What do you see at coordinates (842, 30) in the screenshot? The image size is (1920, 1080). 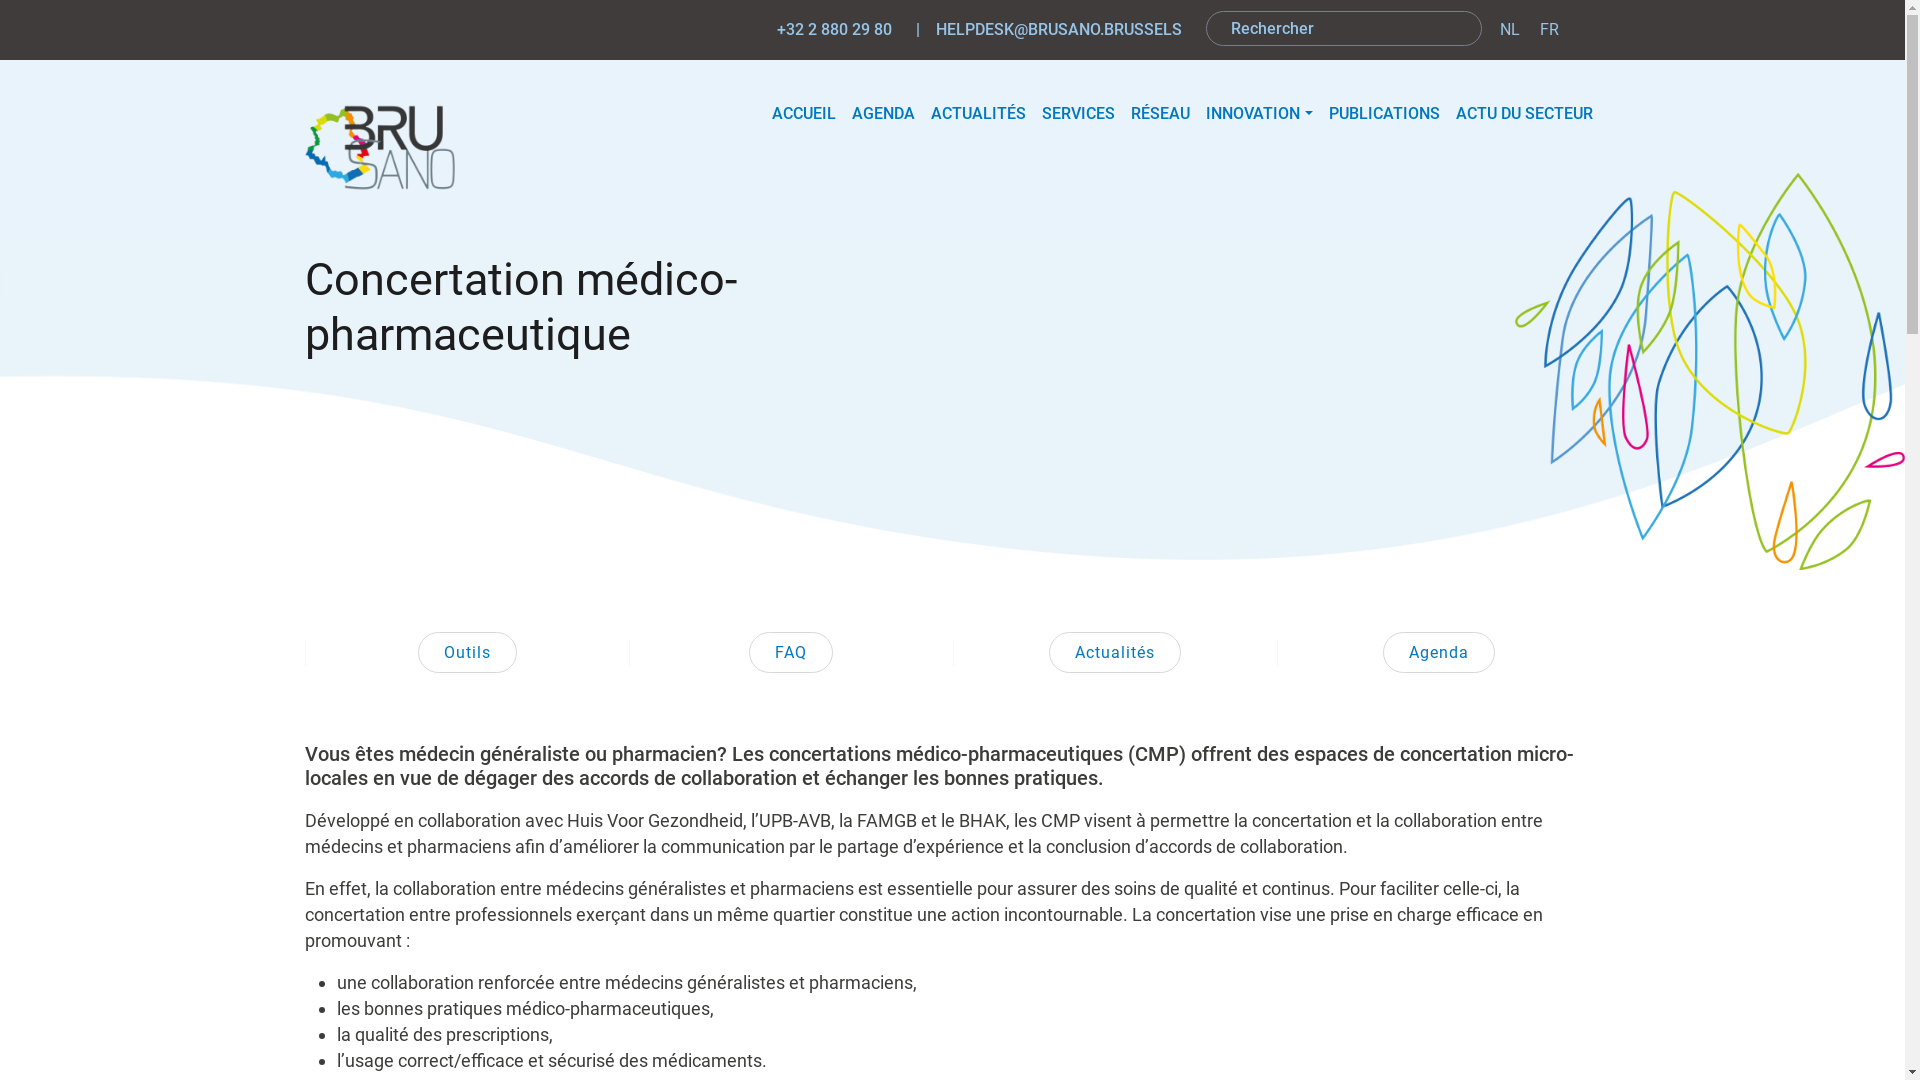 I see `+32 2 880 29 80` at bounding box center [842, 30].